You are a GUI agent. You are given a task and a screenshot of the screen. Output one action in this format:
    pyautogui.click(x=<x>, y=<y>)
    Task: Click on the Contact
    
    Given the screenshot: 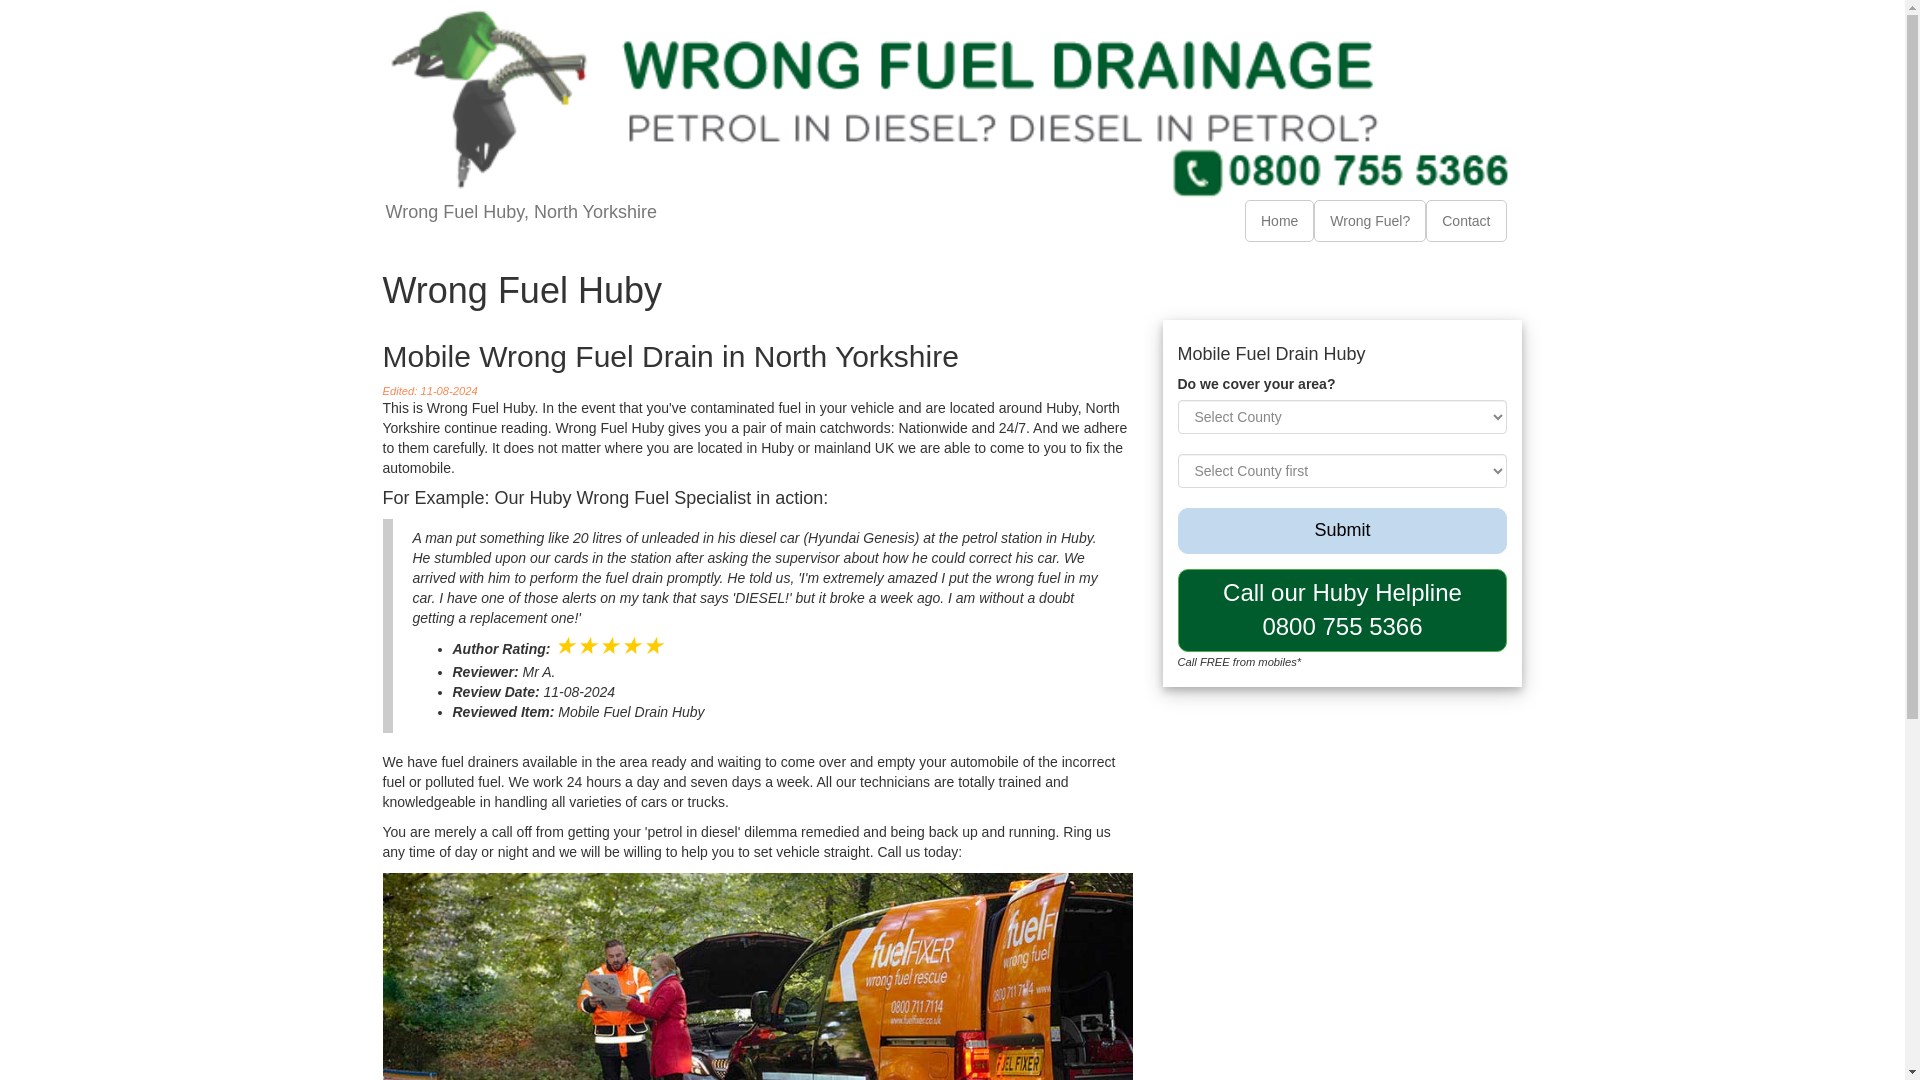 What is the action you would take?
    pyautogui.click(x=1466, y=220)
    